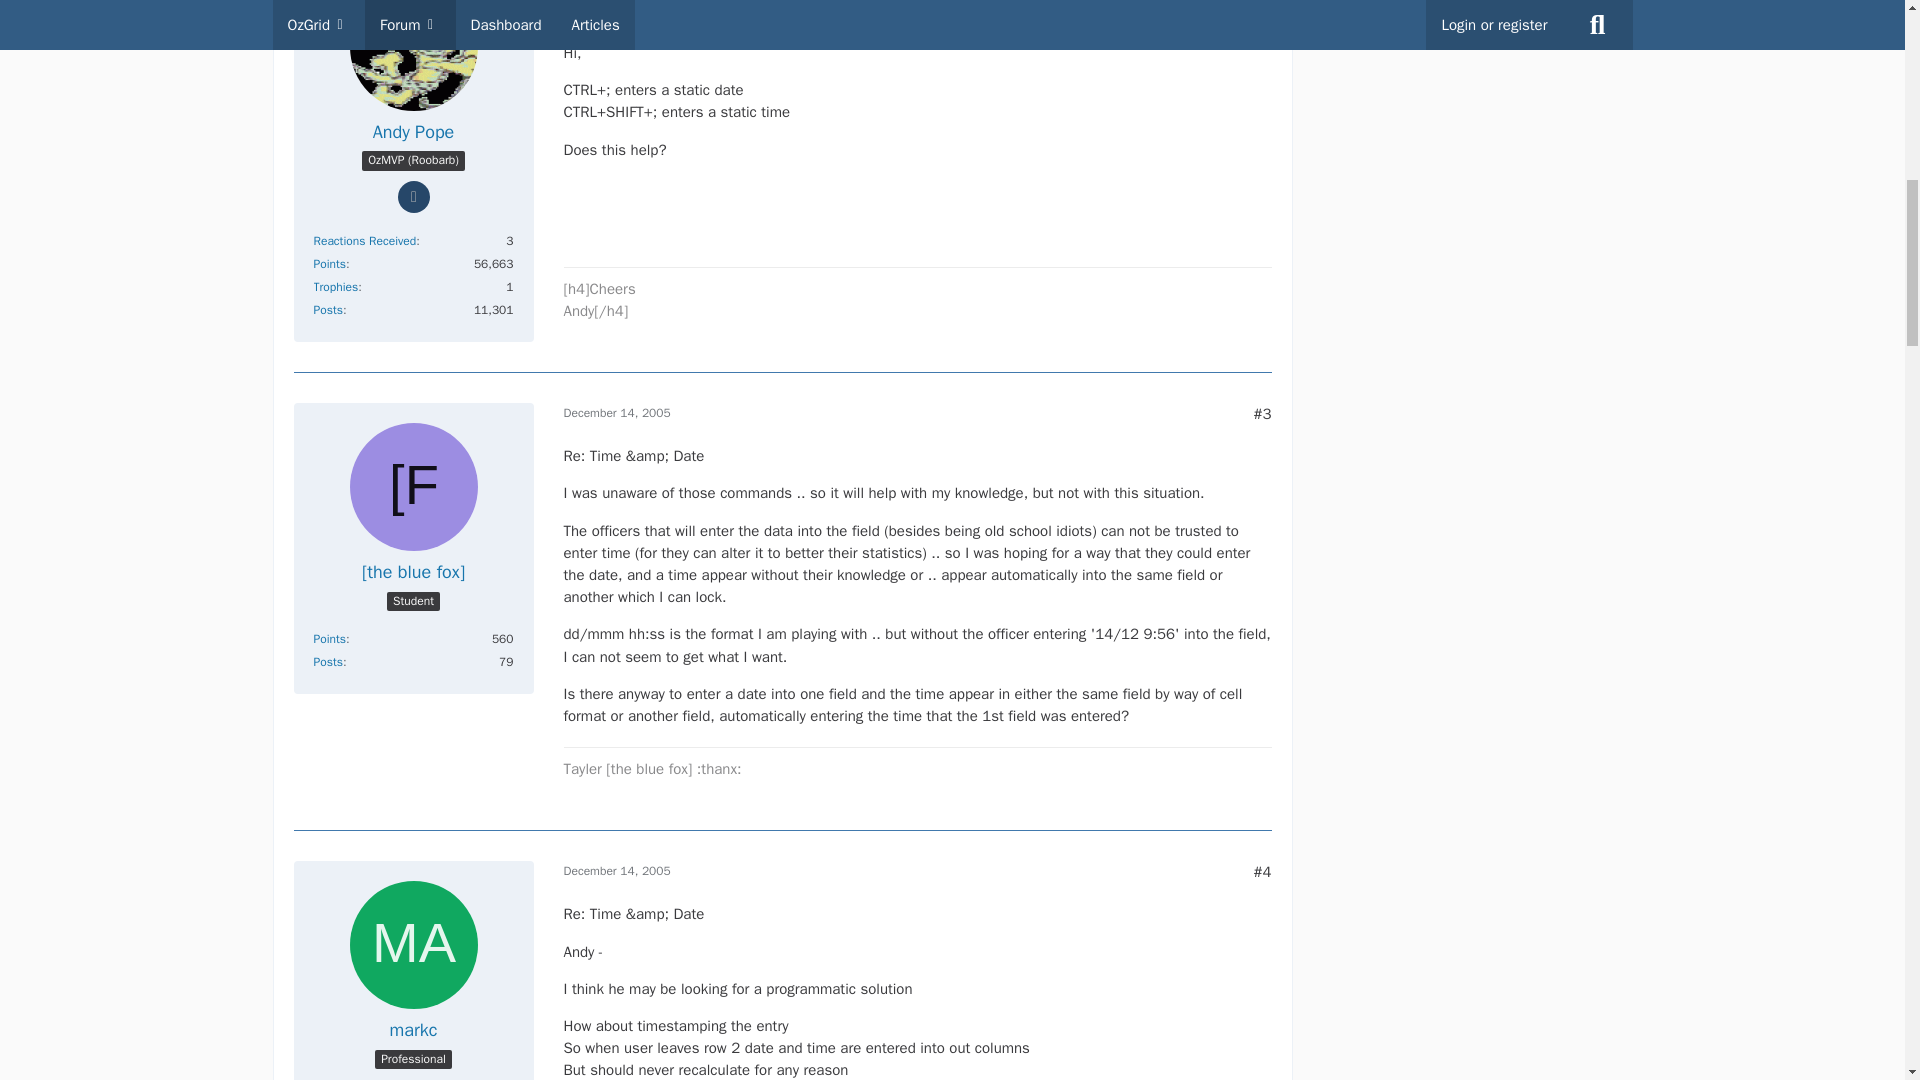 This screenshot has height=1080, width=1920. I want to click on Reactions Received, so click(365, 241).